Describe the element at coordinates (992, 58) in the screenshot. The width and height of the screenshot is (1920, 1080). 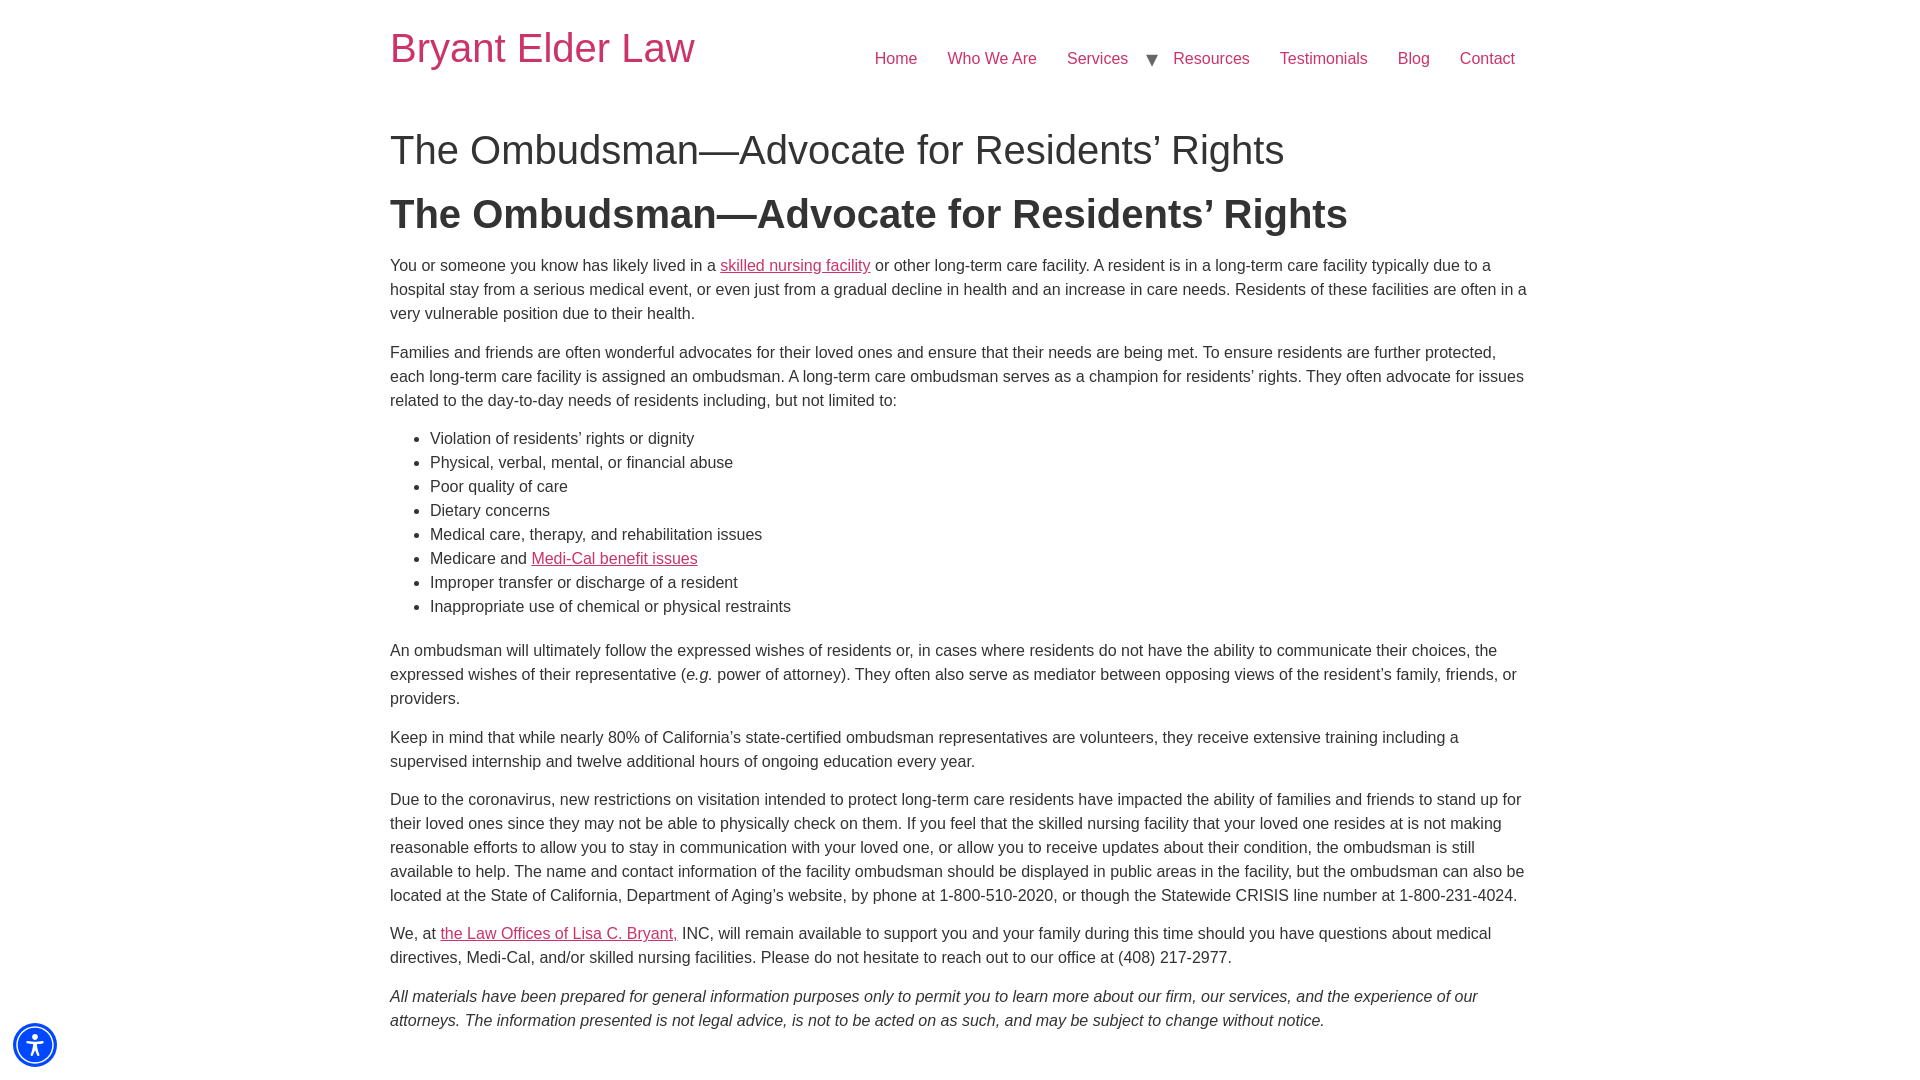
I see `Who We Are` at that location.